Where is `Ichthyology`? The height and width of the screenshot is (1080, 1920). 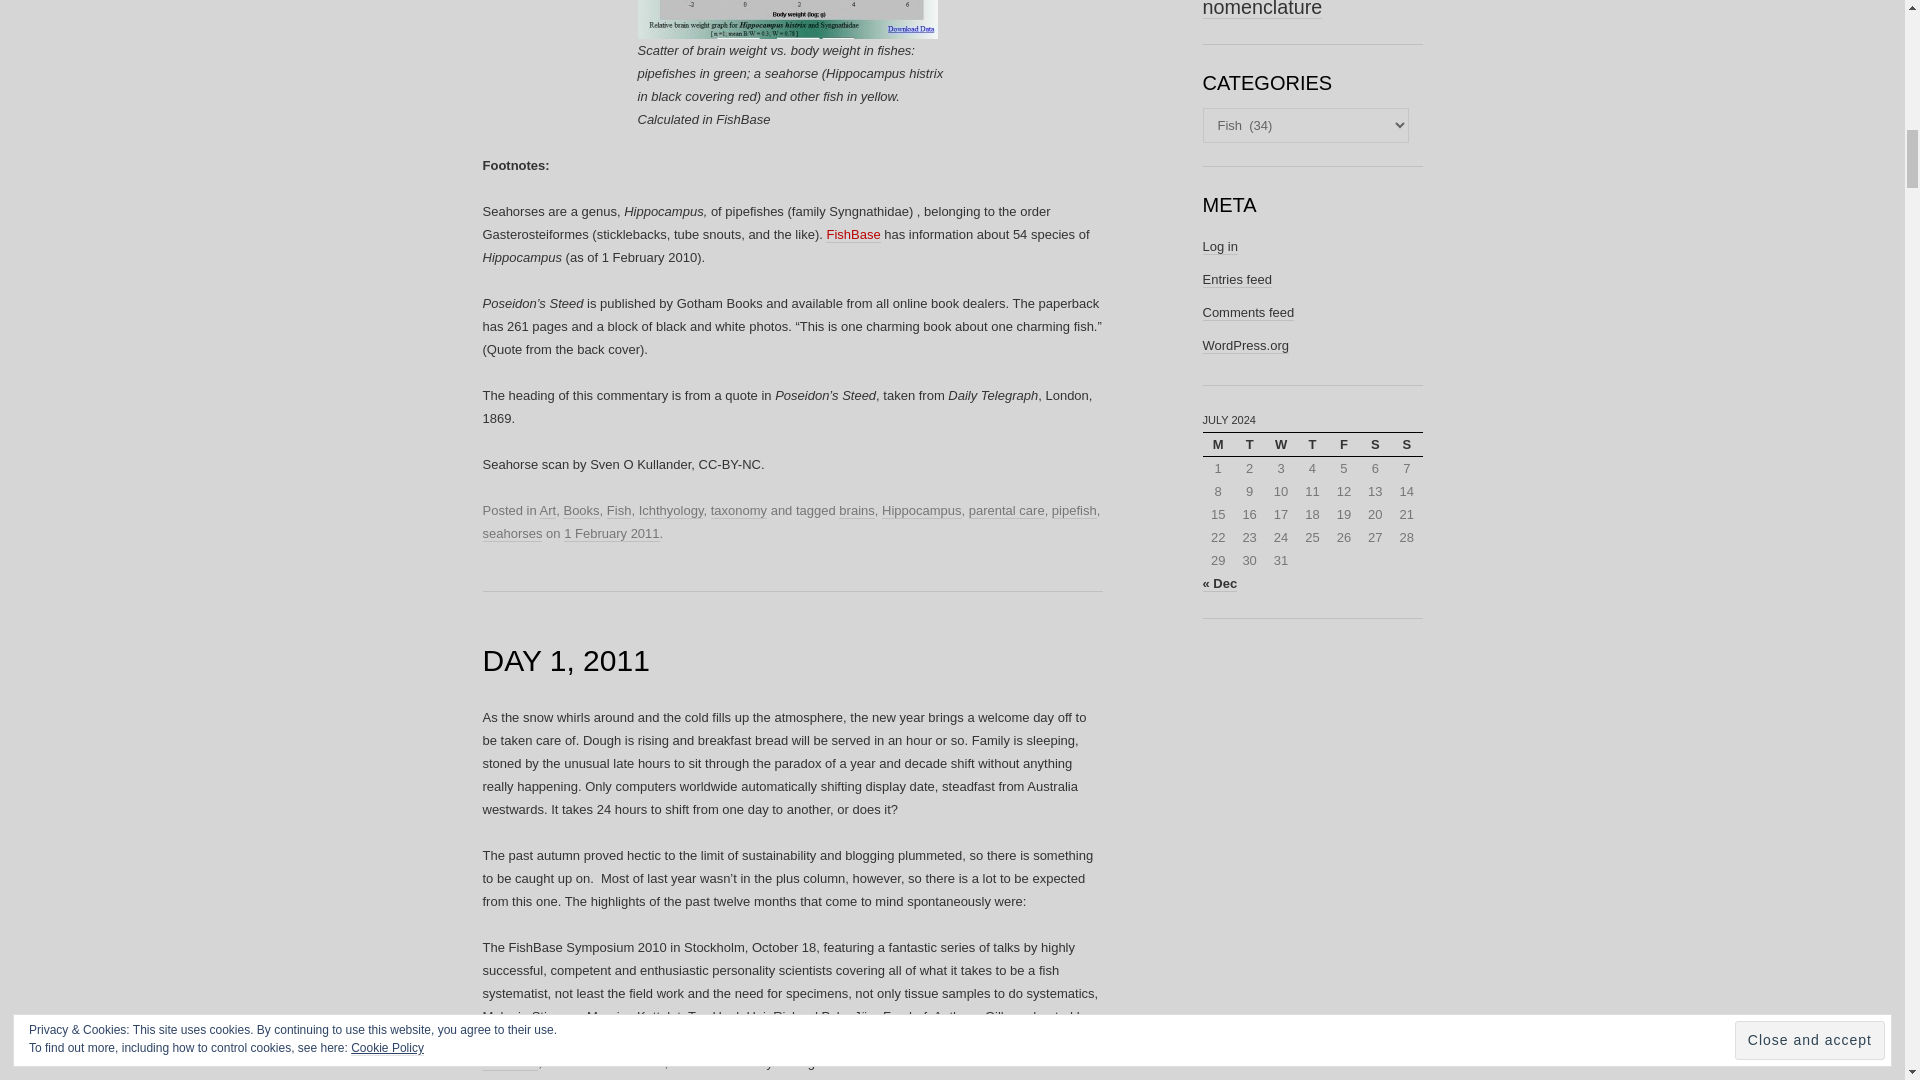
Ichthyology is located at coordinates (672, 511).